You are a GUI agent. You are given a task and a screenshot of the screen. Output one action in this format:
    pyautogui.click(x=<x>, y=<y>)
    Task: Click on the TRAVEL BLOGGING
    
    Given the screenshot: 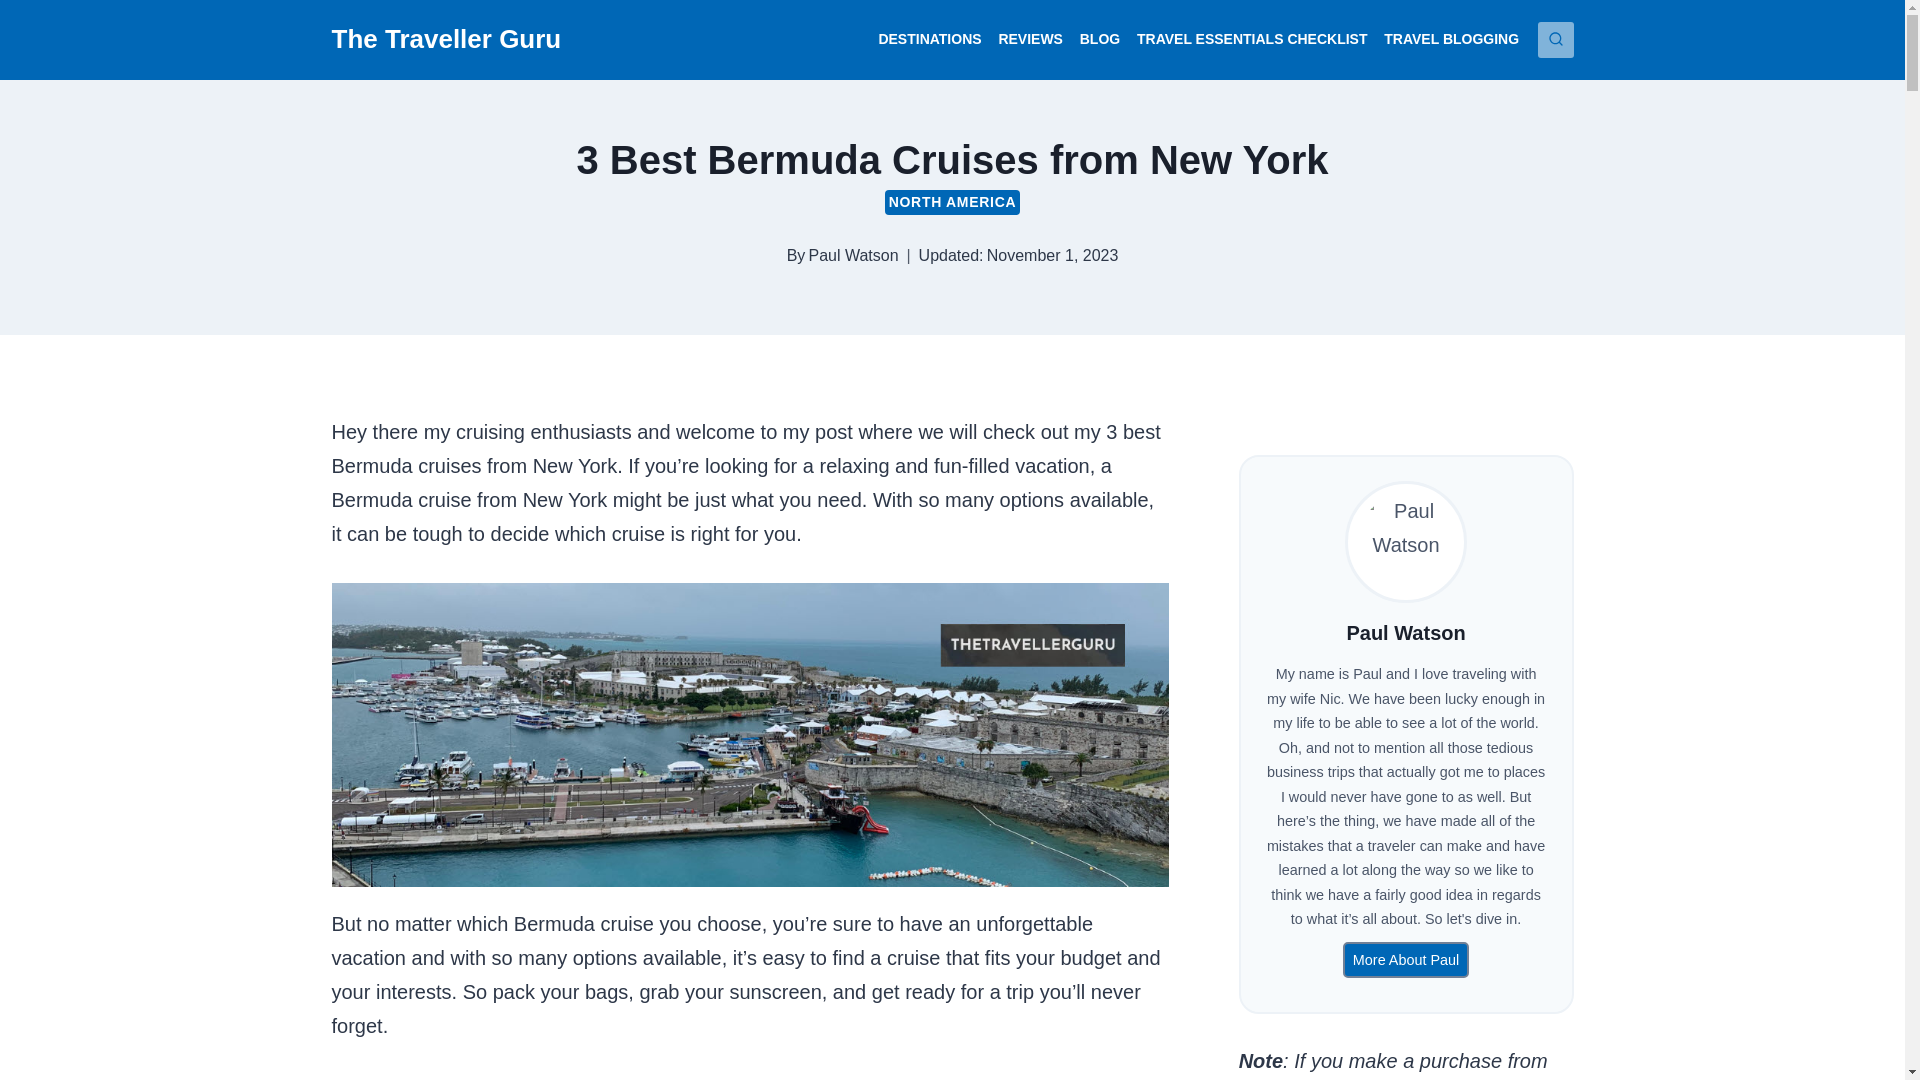 What is the action you would take?
    pyautogui.click(x=1452, y=40)
    